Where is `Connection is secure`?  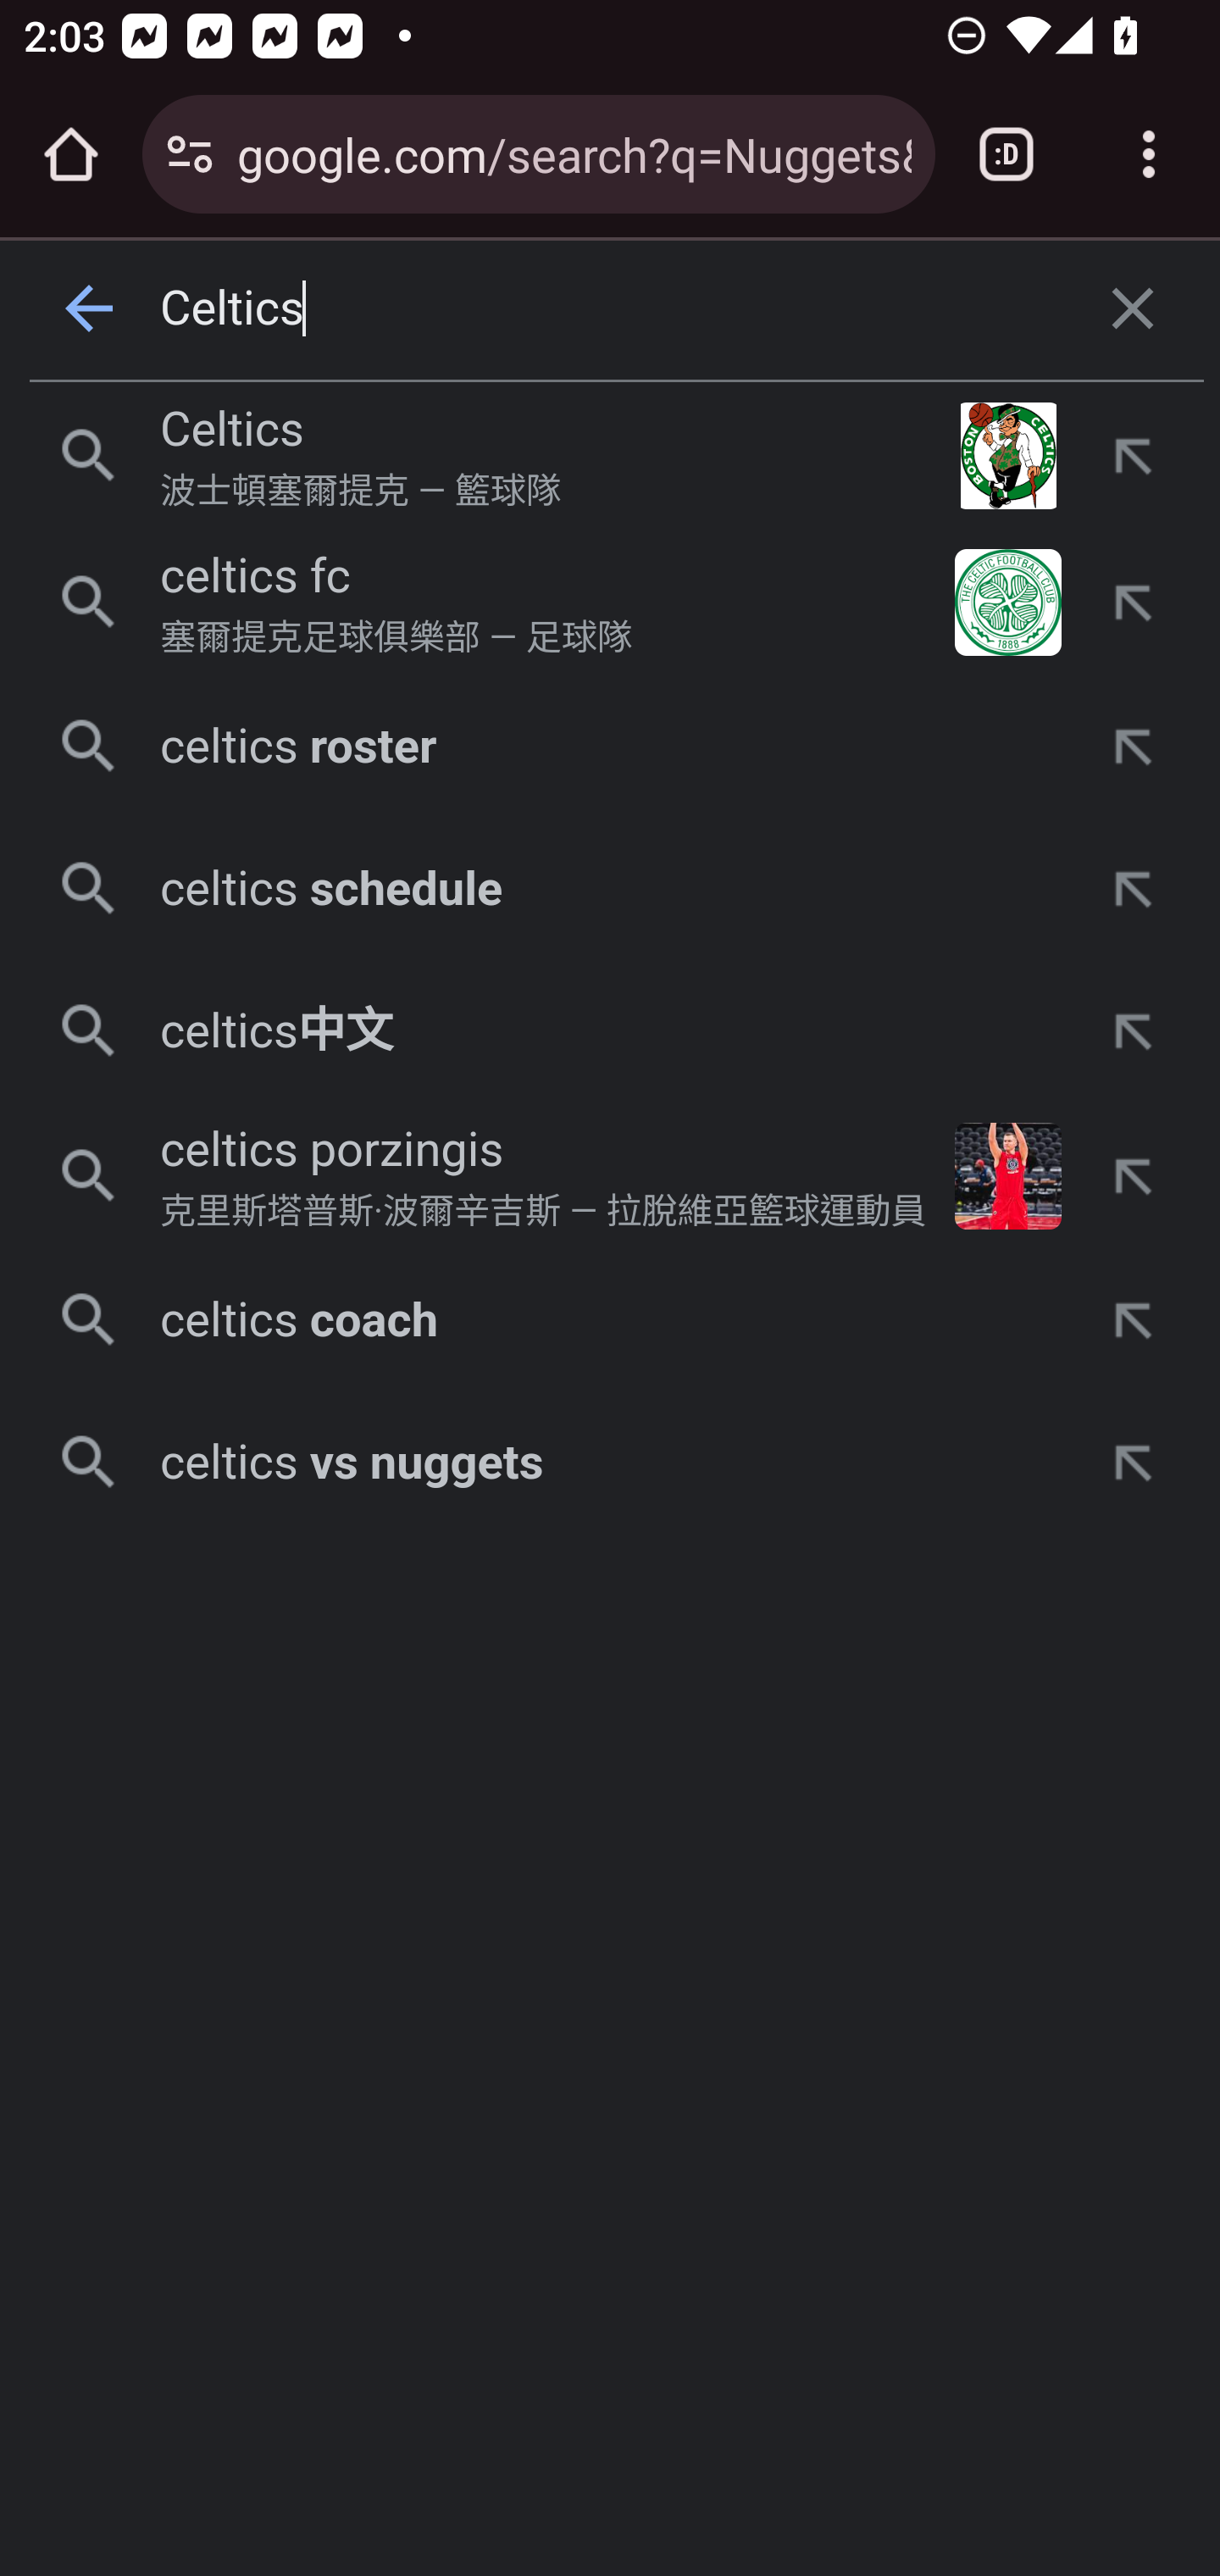
Connection is secure is located at coordinates (190, 154).